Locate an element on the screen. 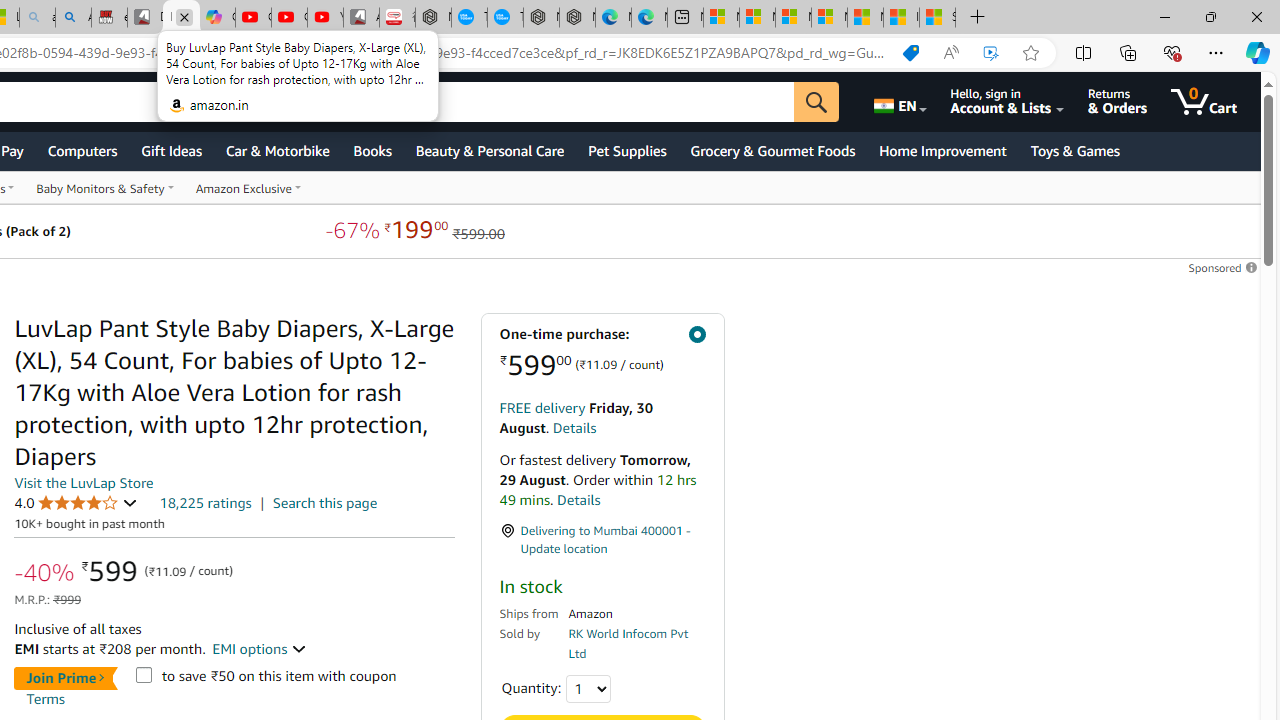  Nordace - Nordace has arrived Hong Kong is located at coordinates (577, 18).